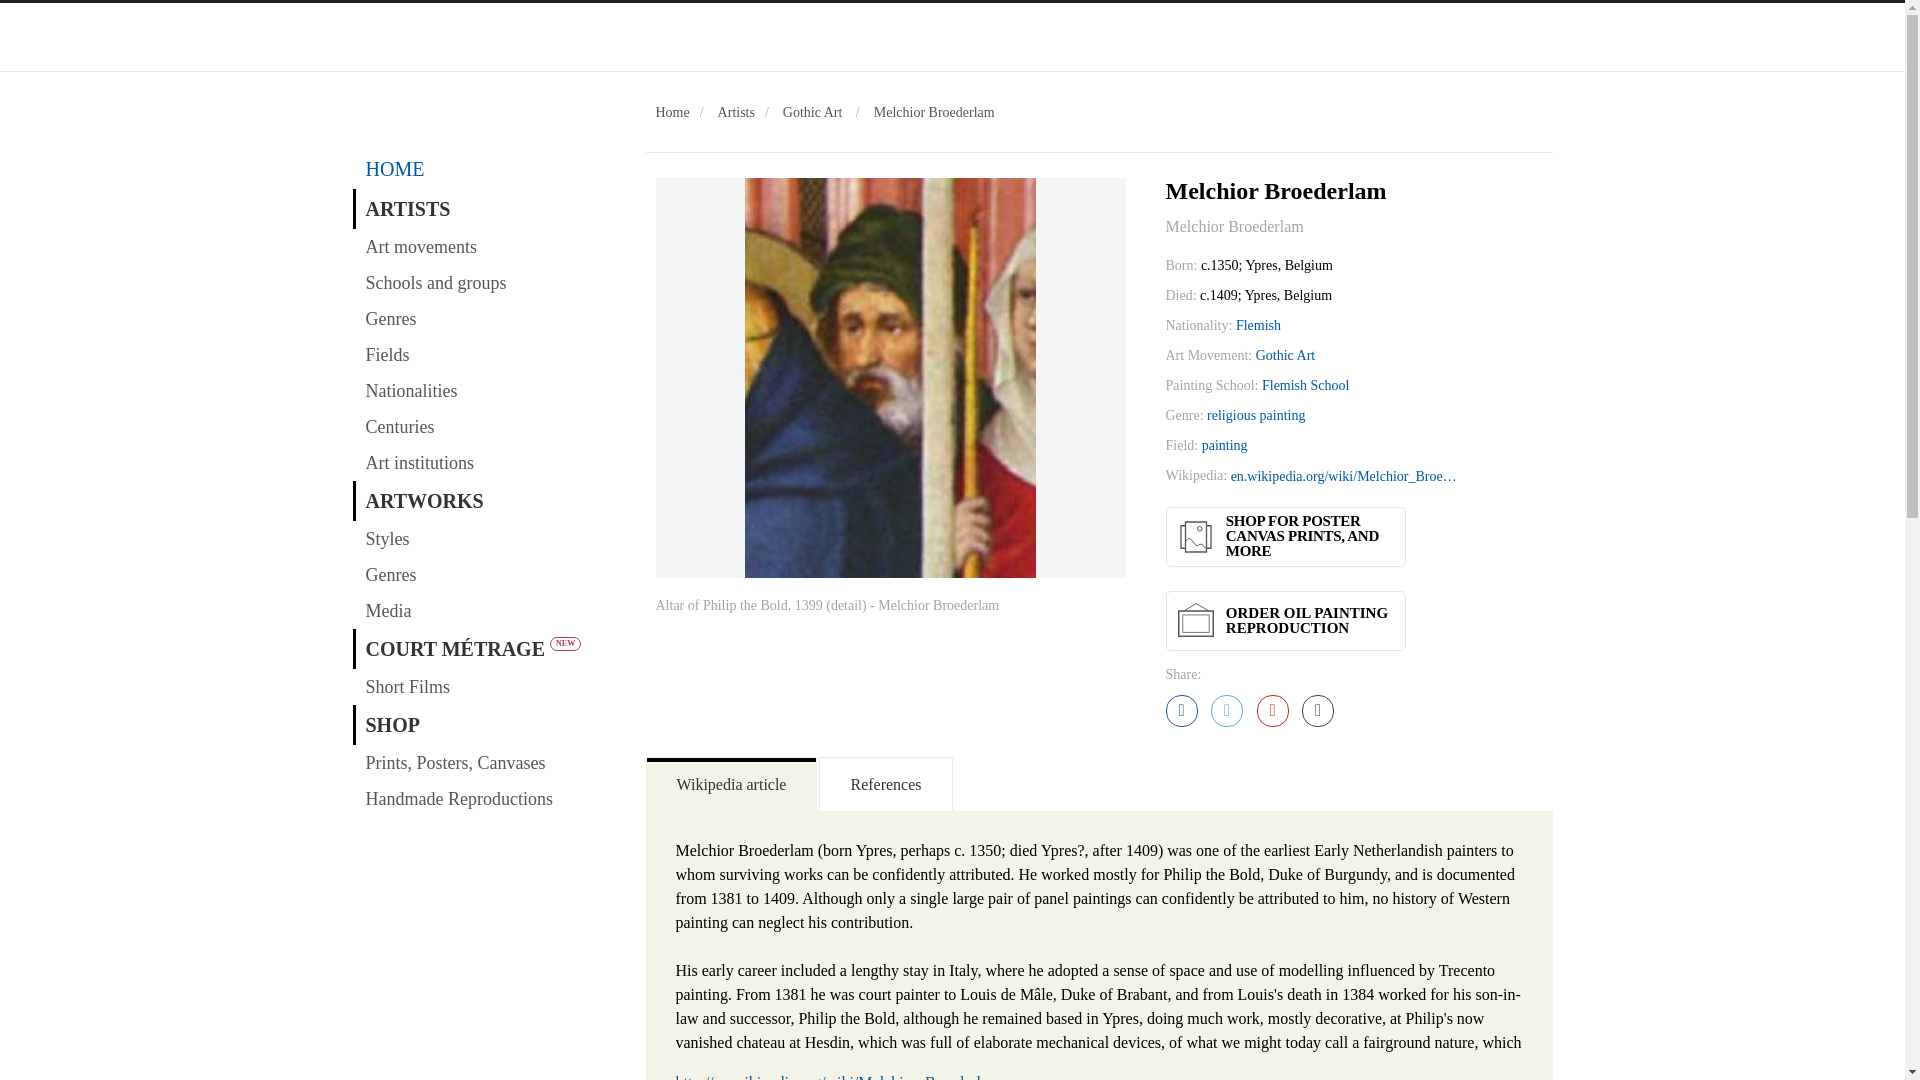  Describe the element at coordinates (488, 246) in the screenshot. I see `Art movements` at that location.